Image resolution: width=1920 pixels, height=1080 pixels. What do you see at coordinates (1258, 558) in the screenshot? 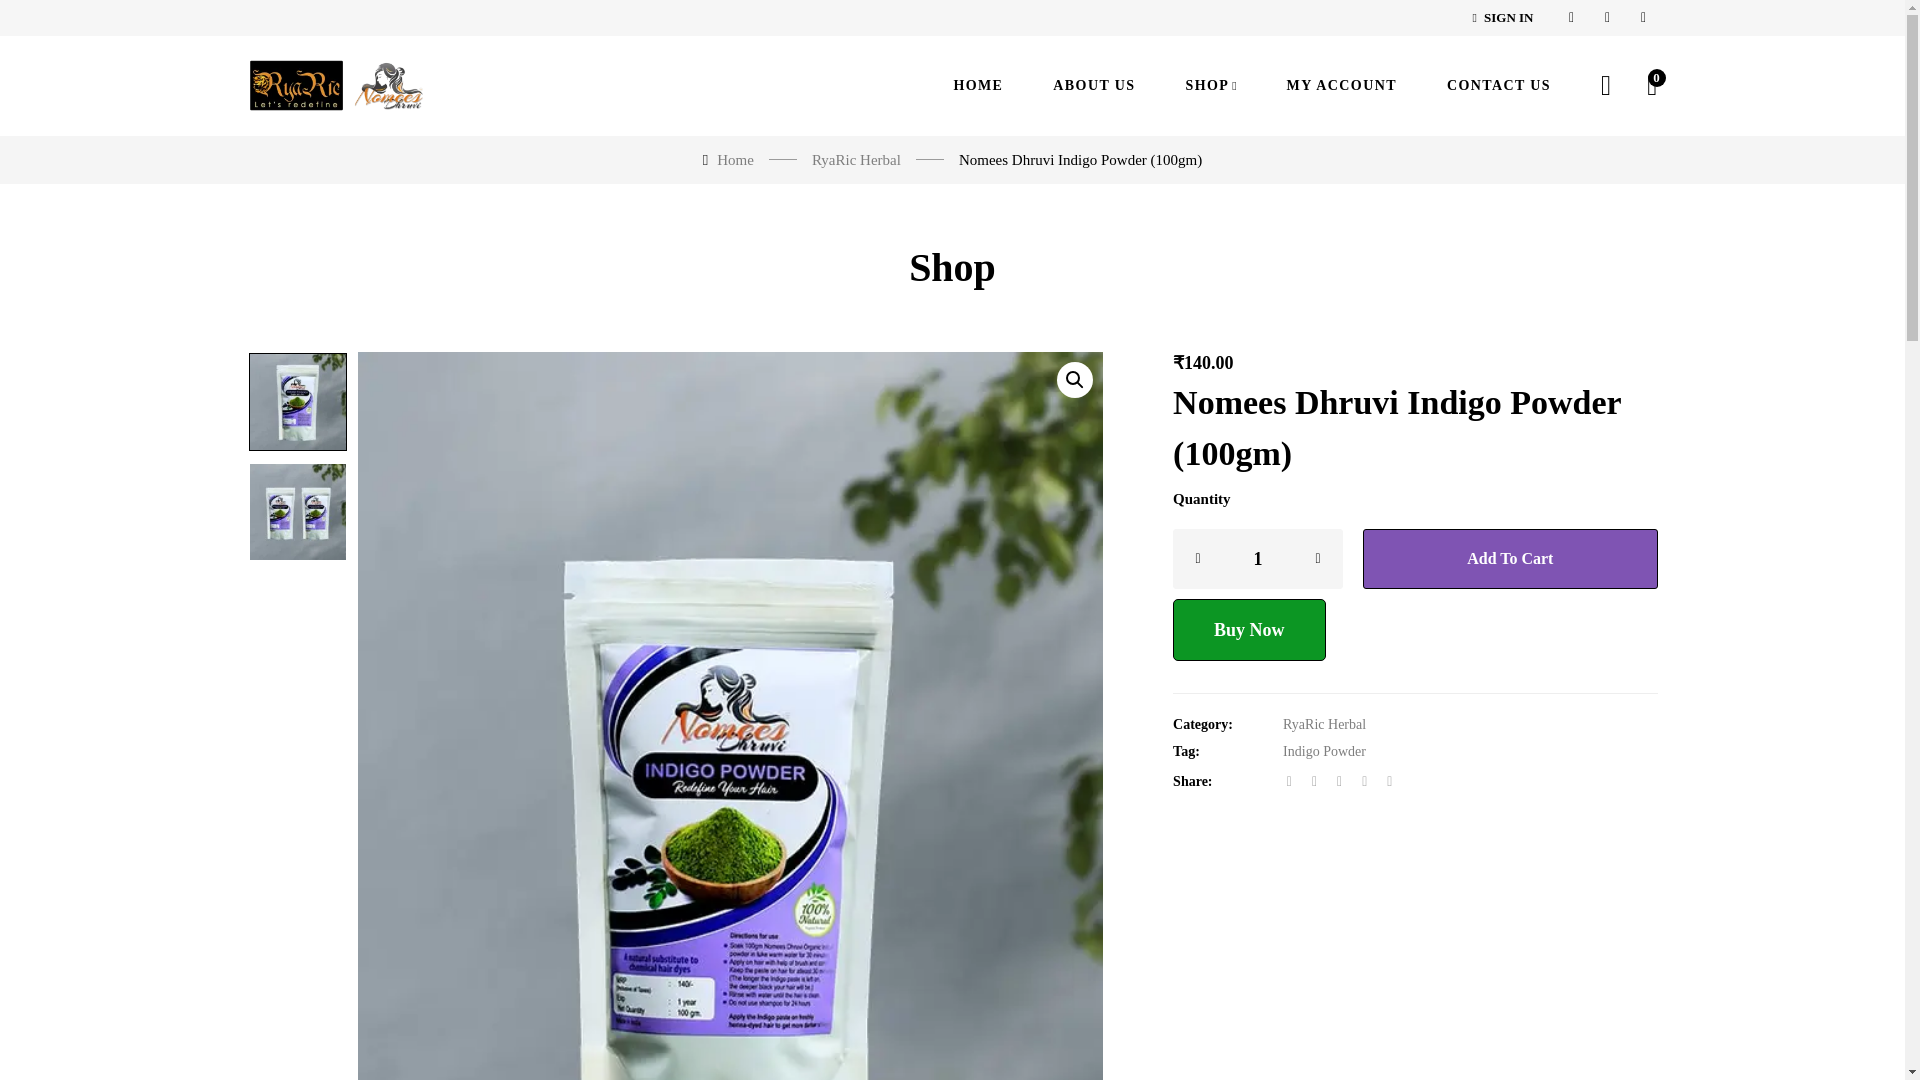
I see `Qty` at bounding box center [1258, 558].